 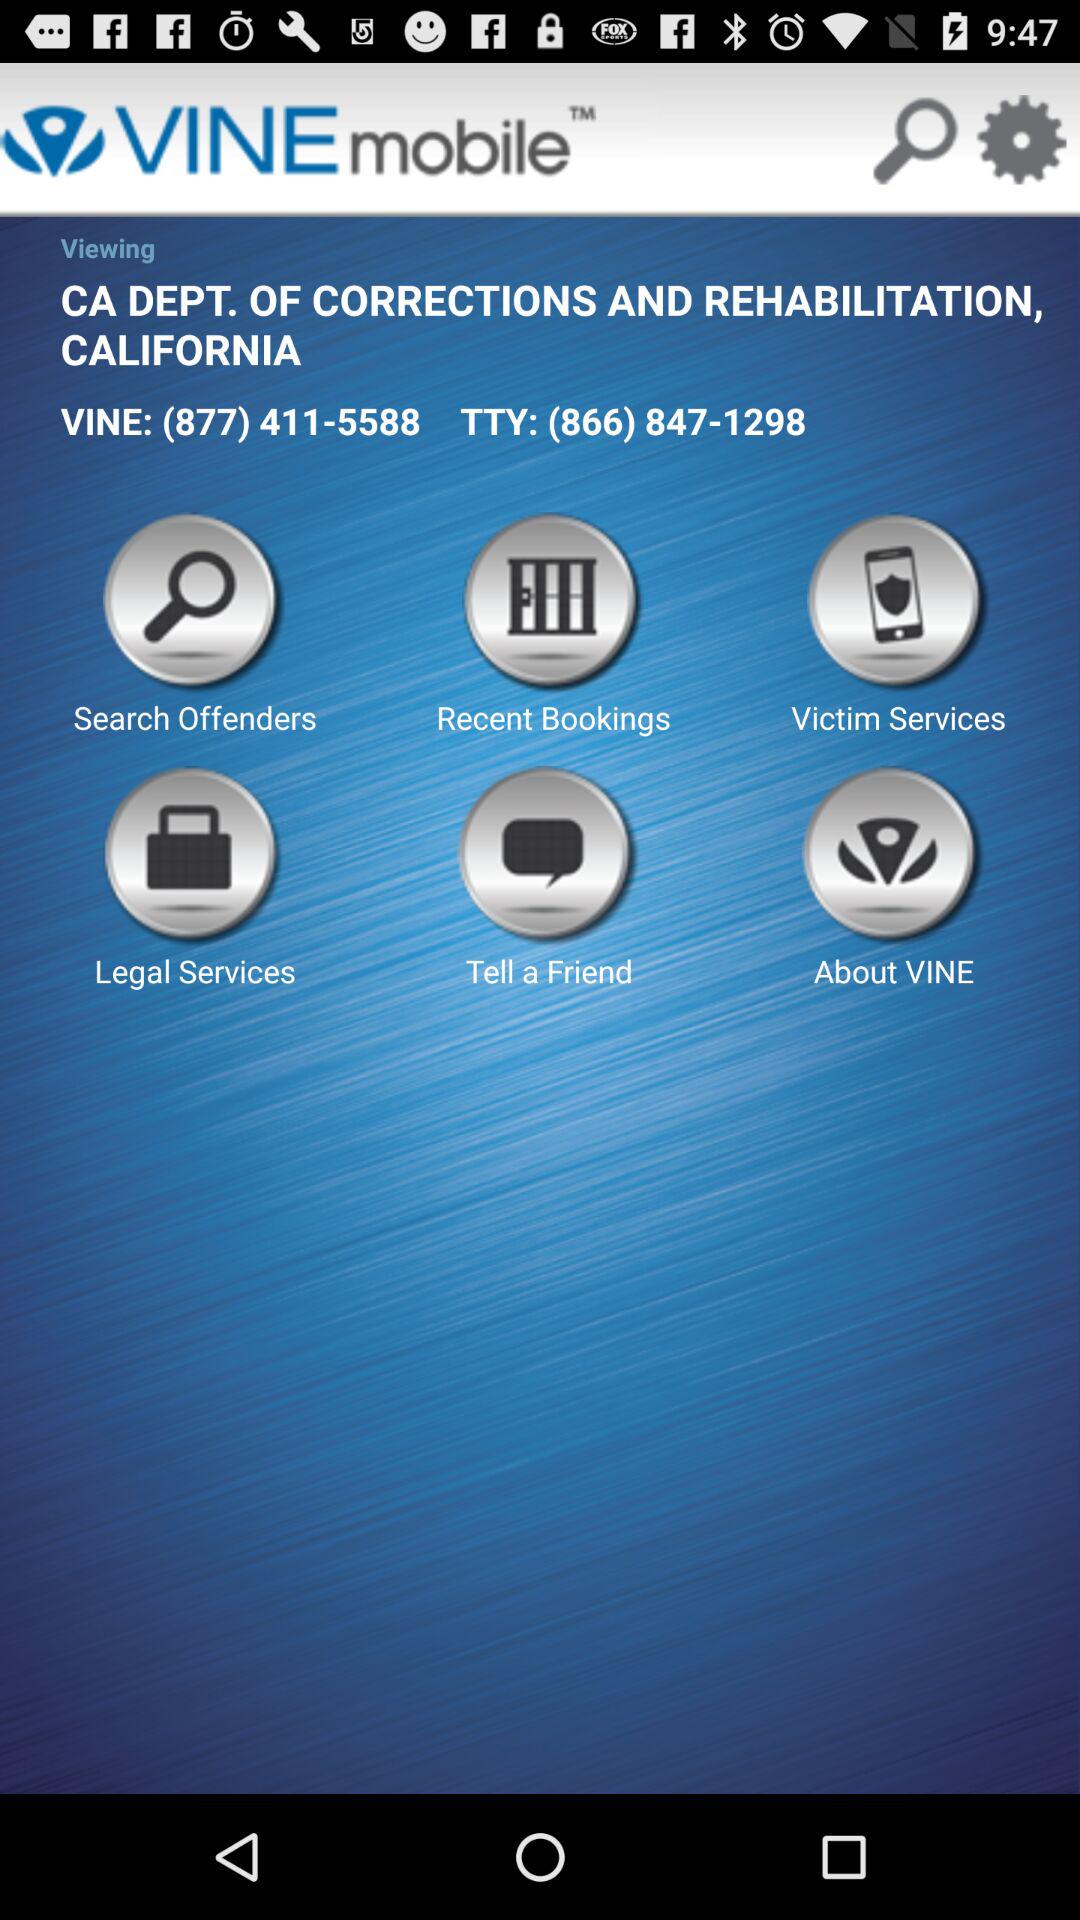 I want to click on launch the icon above the legal services button, so click(x=194, y=625).